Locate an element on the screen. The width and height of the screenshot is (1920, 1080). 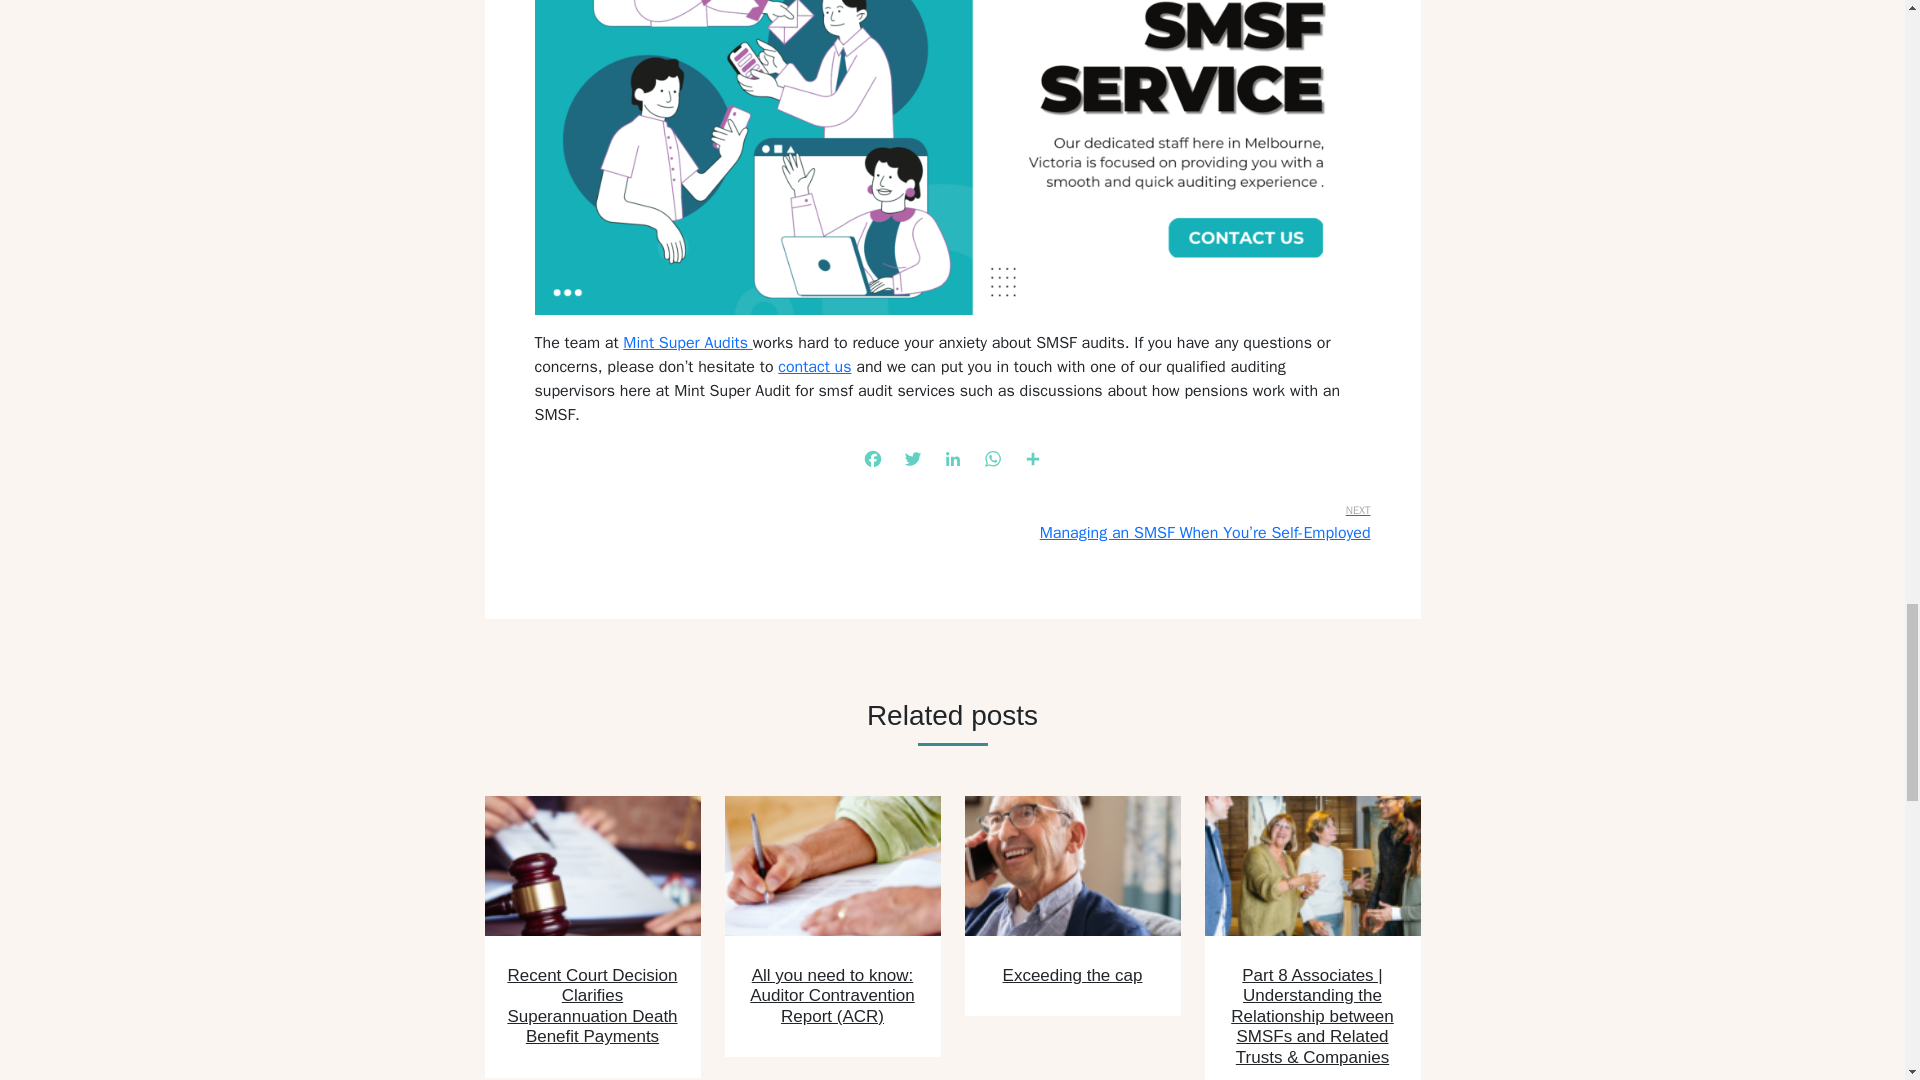
Exceeding the cap is located at coordinates (1072, 974).